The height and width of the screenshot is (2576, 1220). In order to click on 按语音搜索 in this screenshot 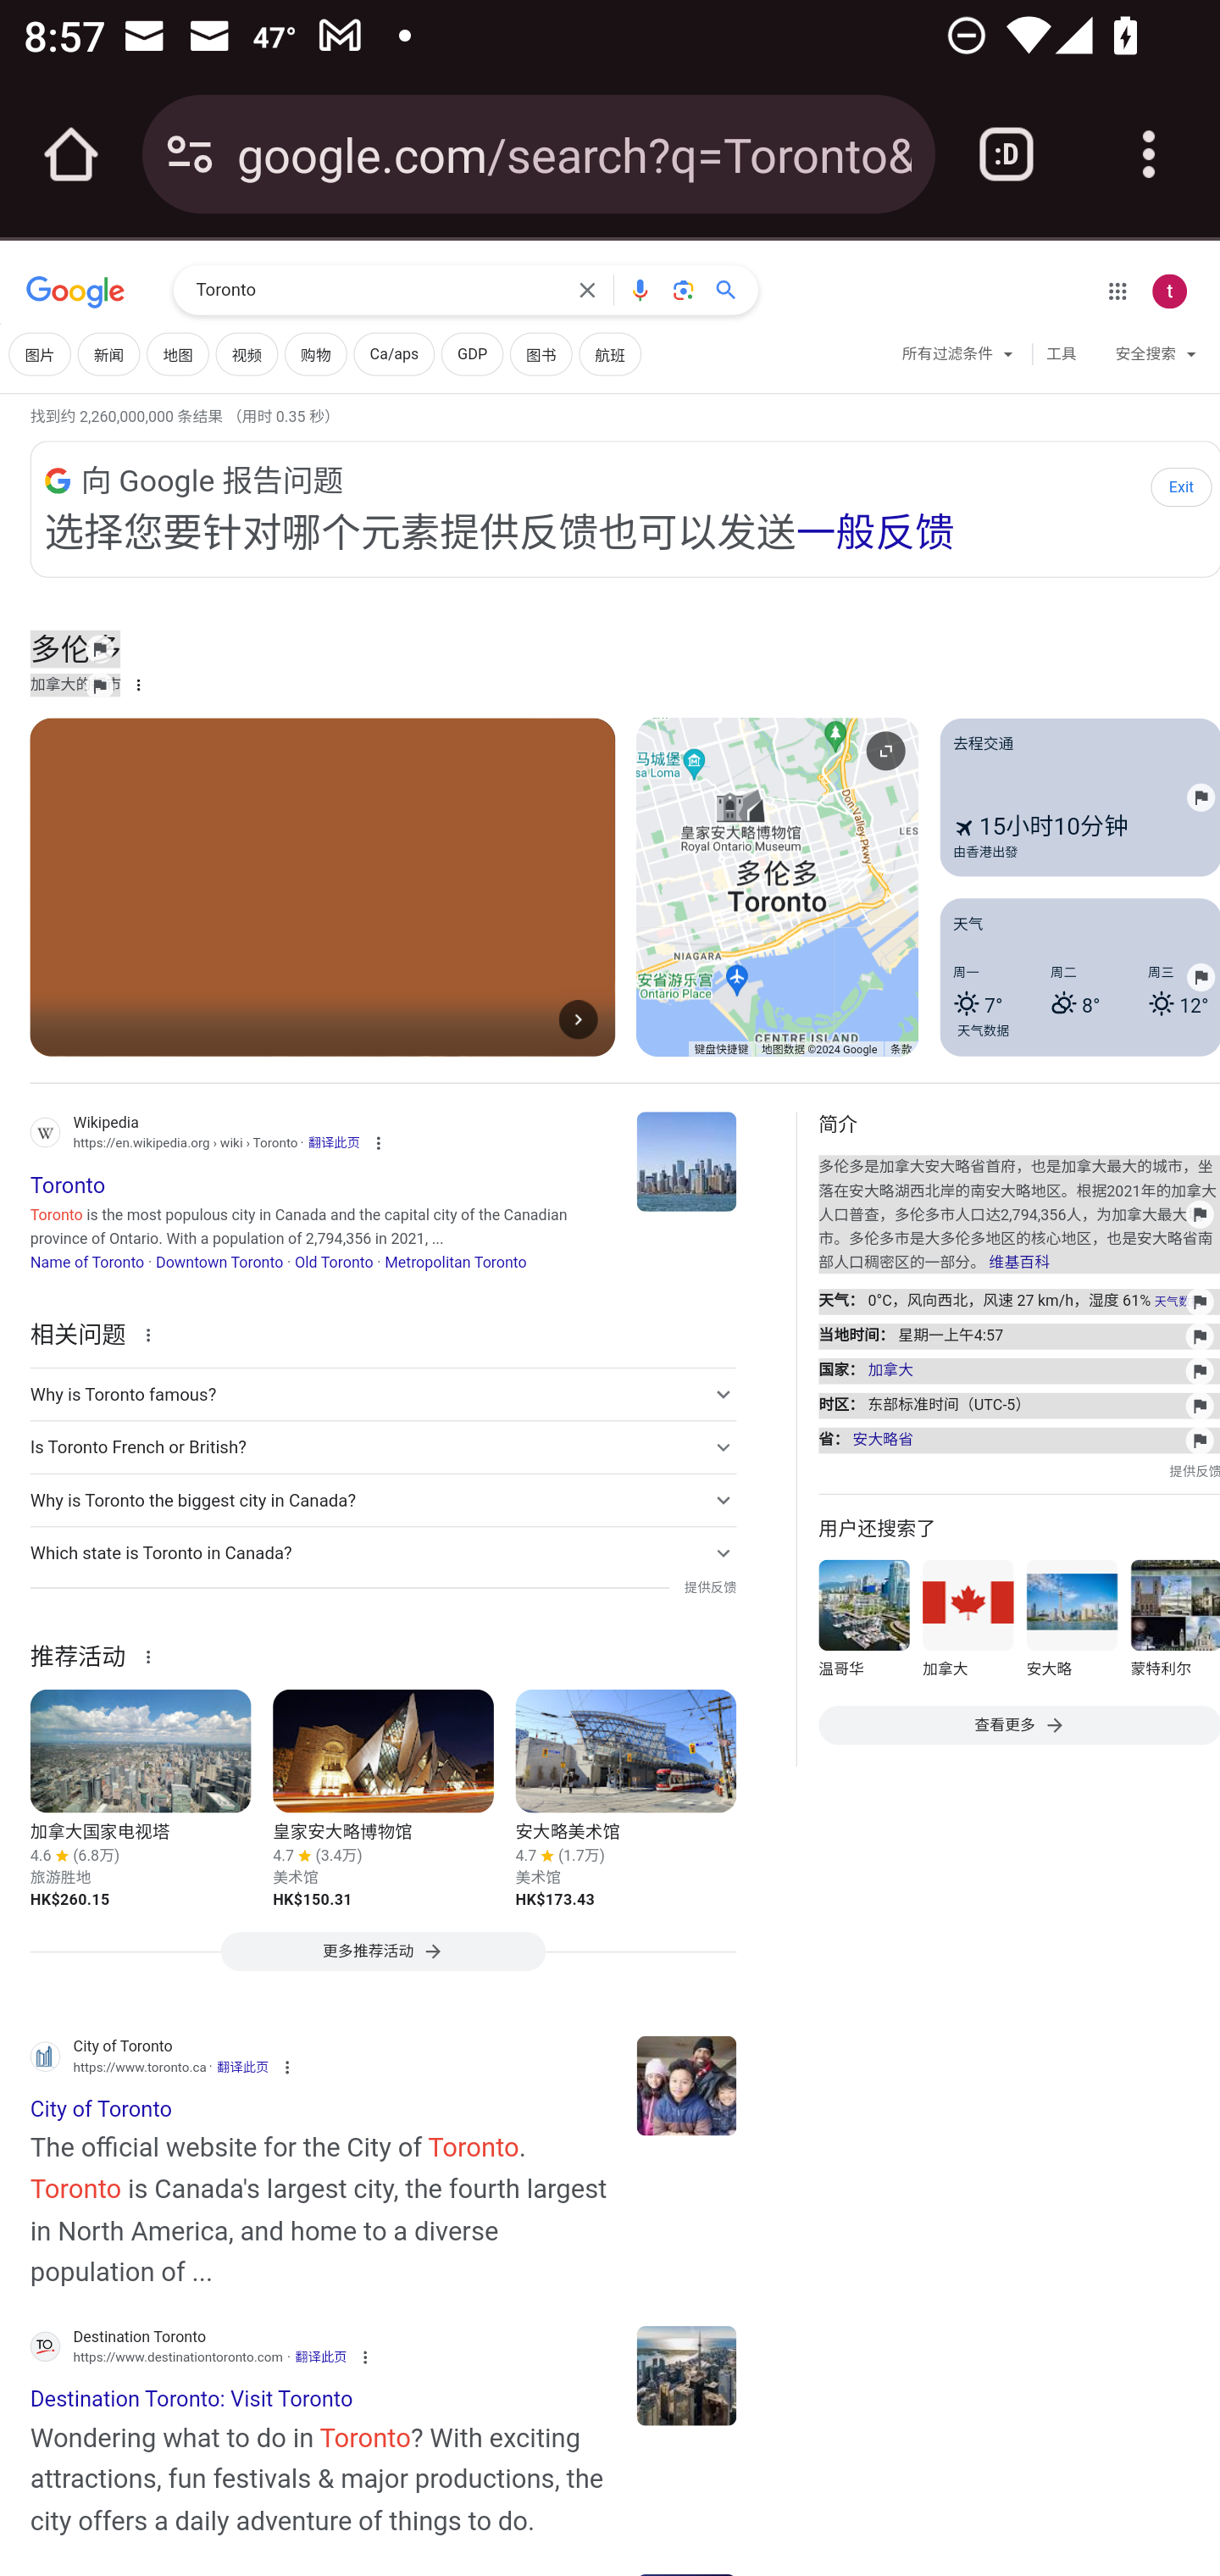, I will do `click(639, 290)`.